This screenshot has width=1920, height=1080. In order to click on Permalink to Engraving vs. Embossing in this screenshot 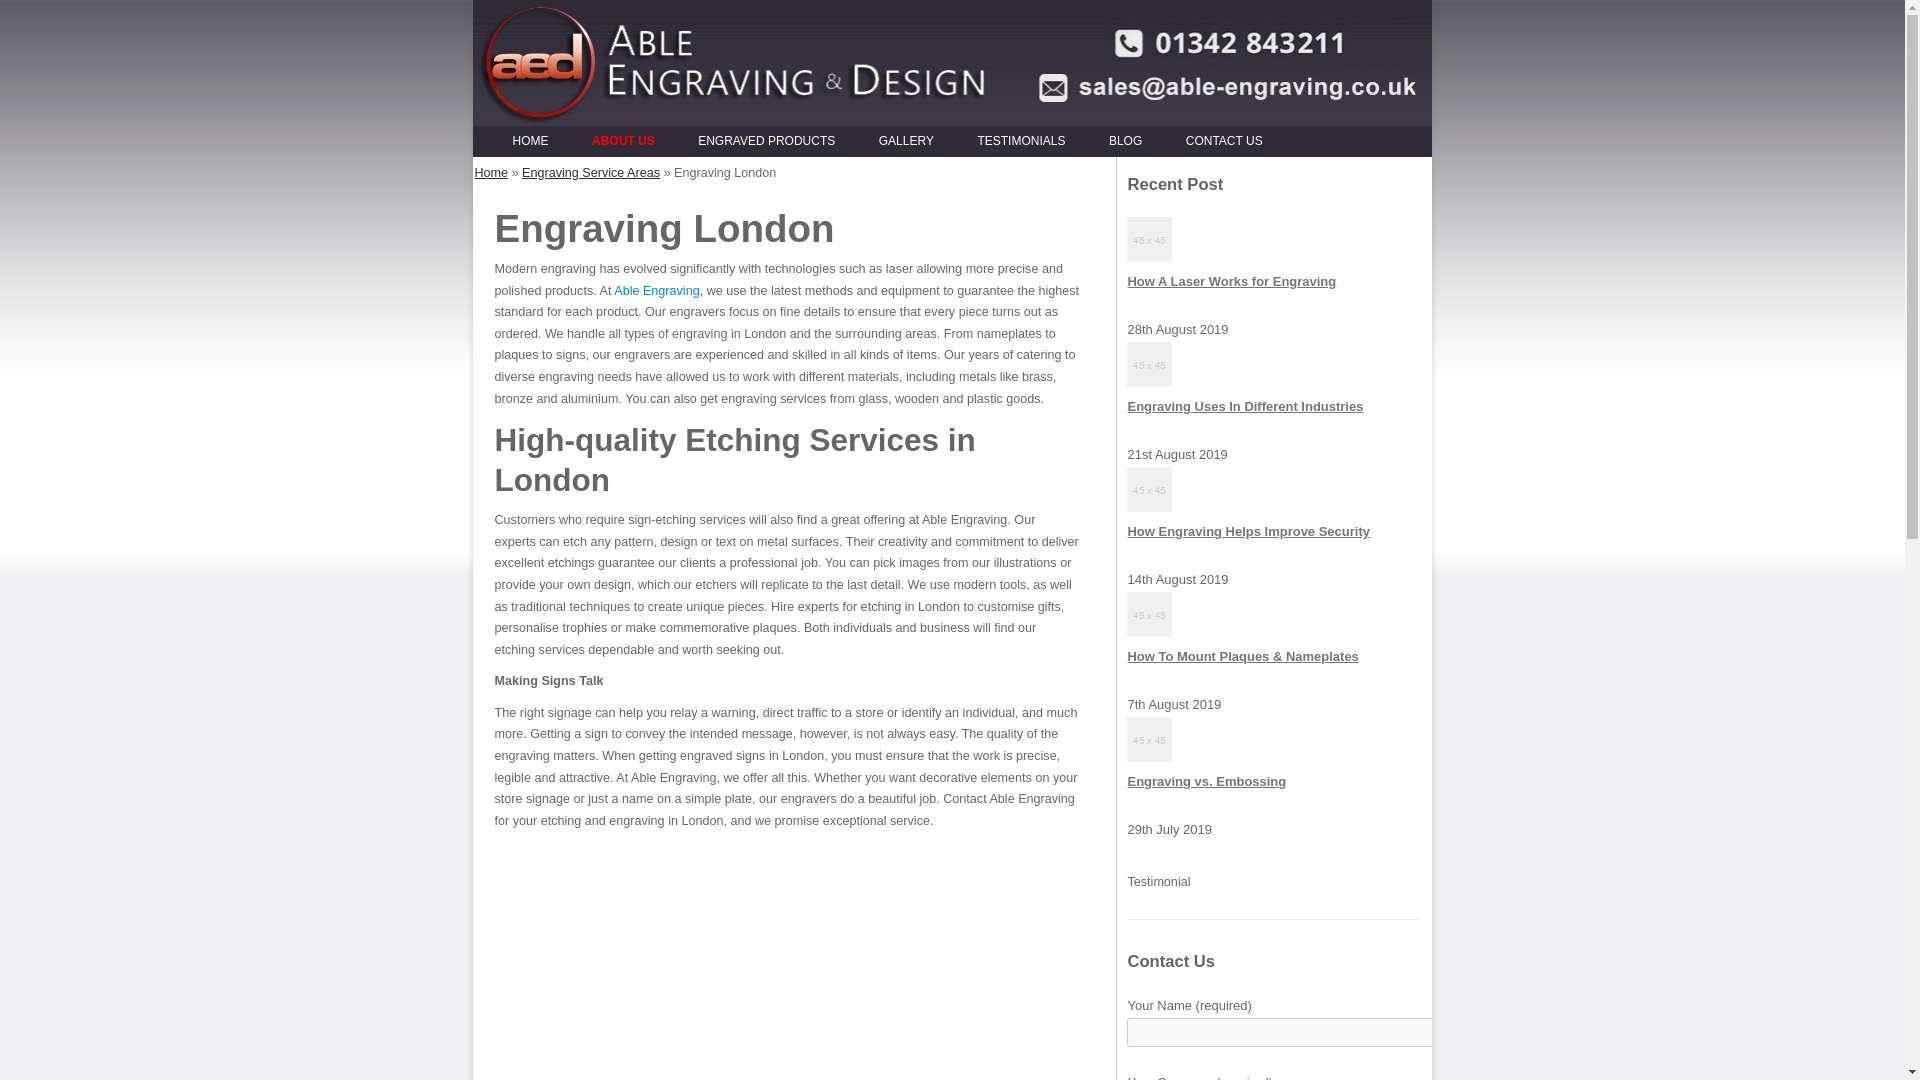, I will do `click(1206, 782)`.